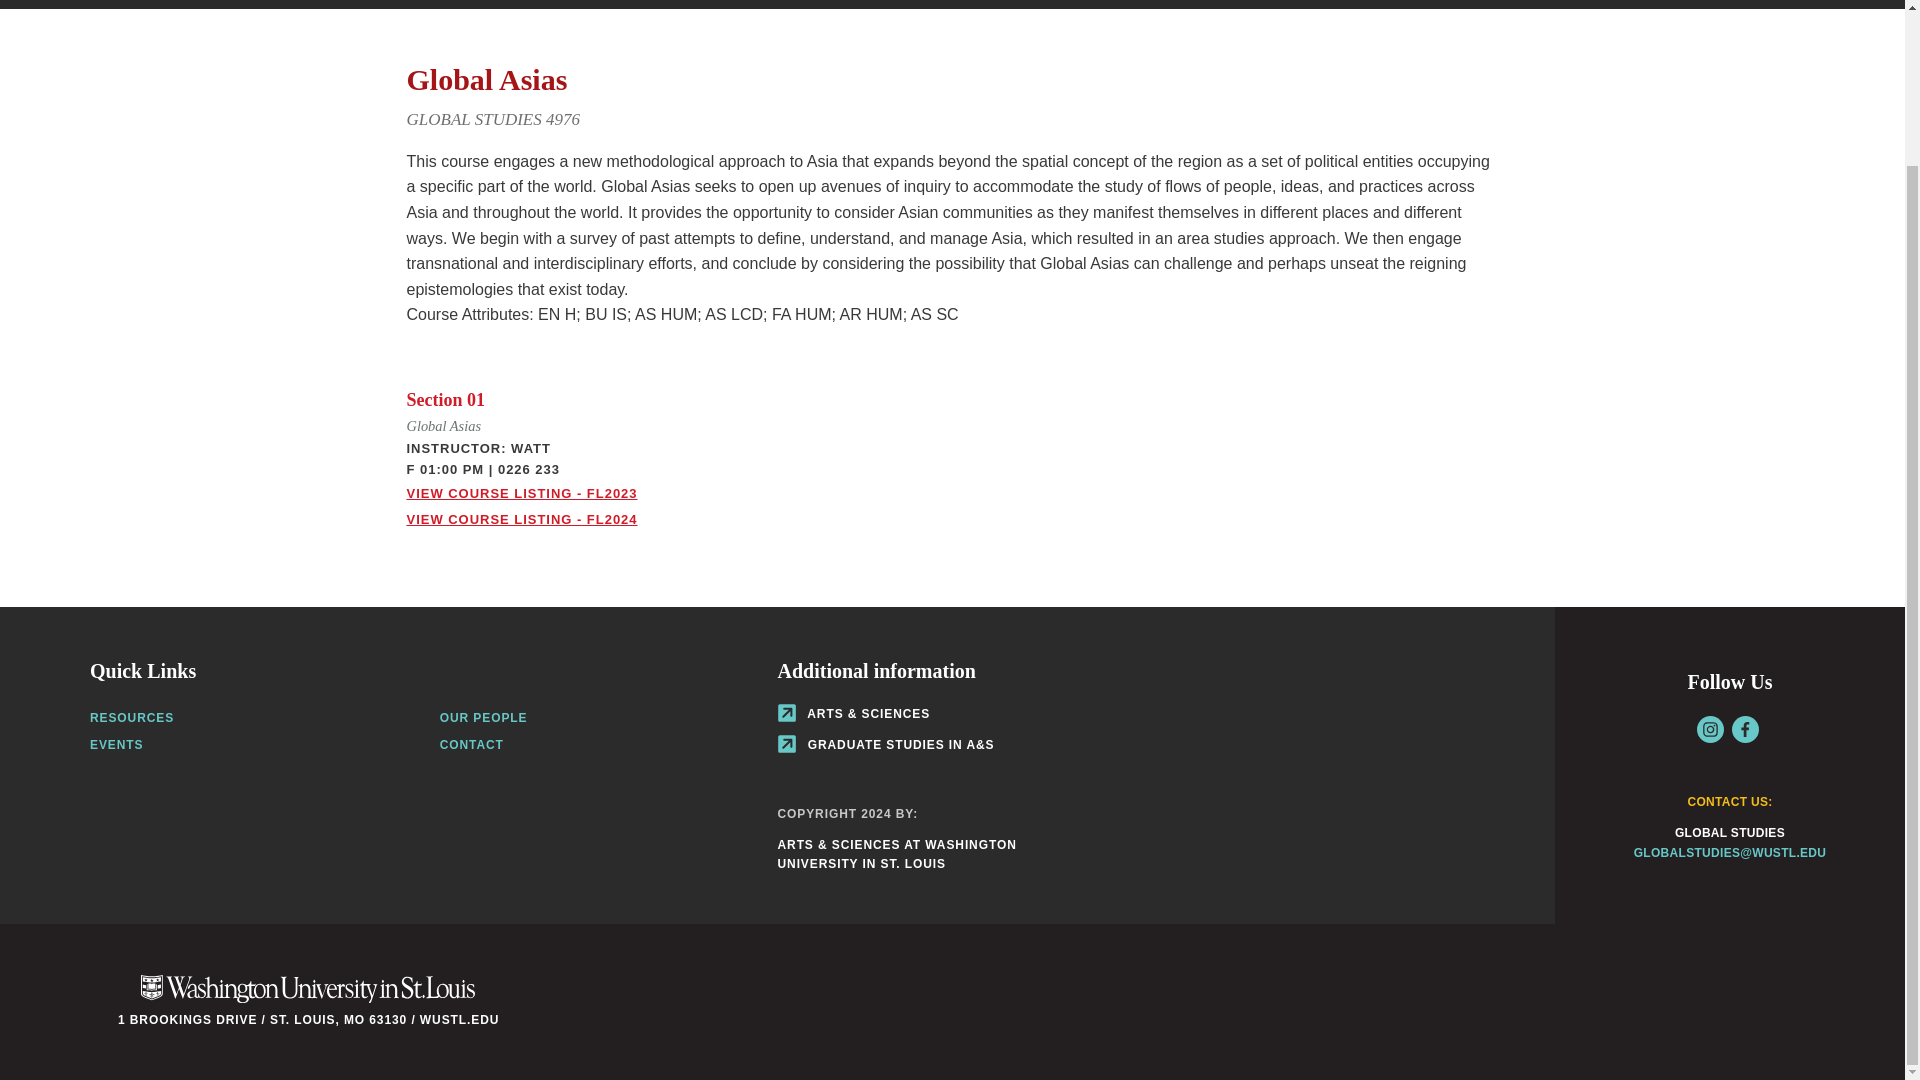 The image size is (1920, 1080). I want to click on RESOURCES, so click(132, 717).